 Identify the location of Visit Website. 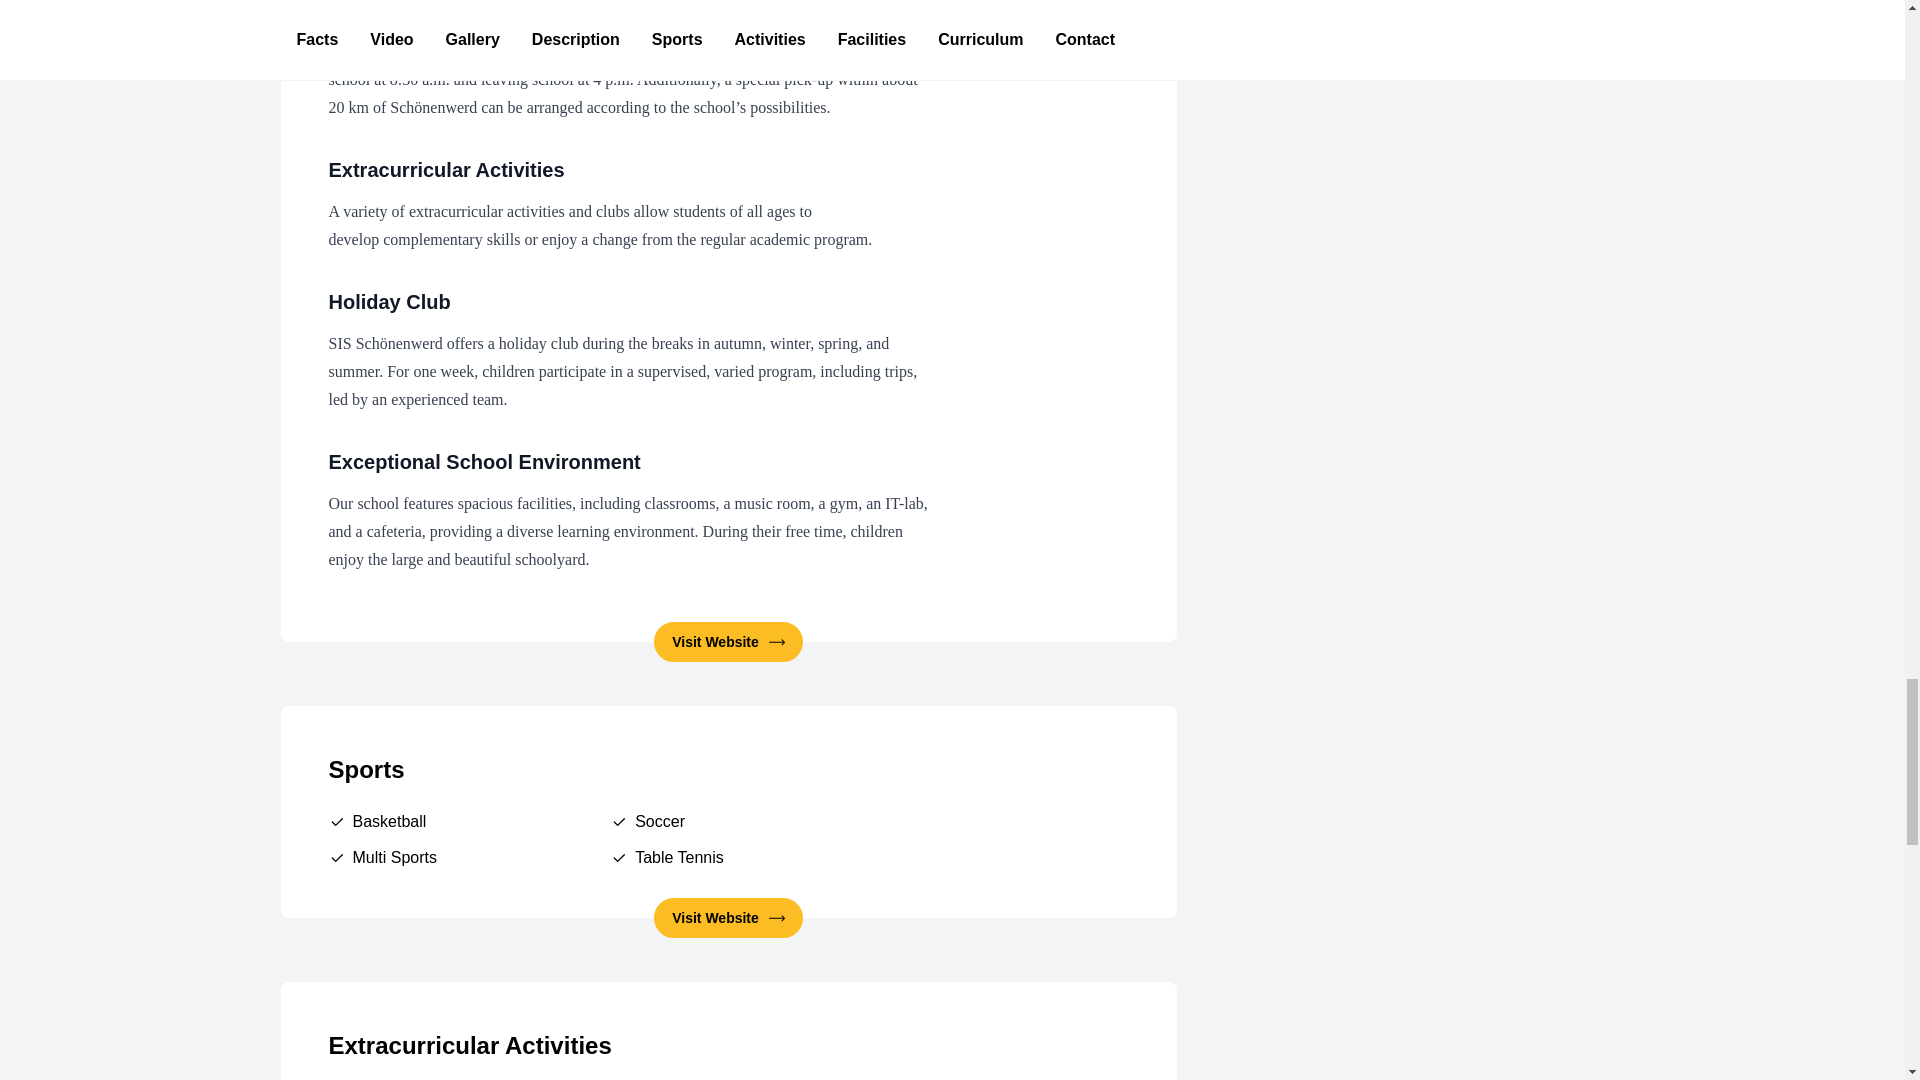
(728, 918).